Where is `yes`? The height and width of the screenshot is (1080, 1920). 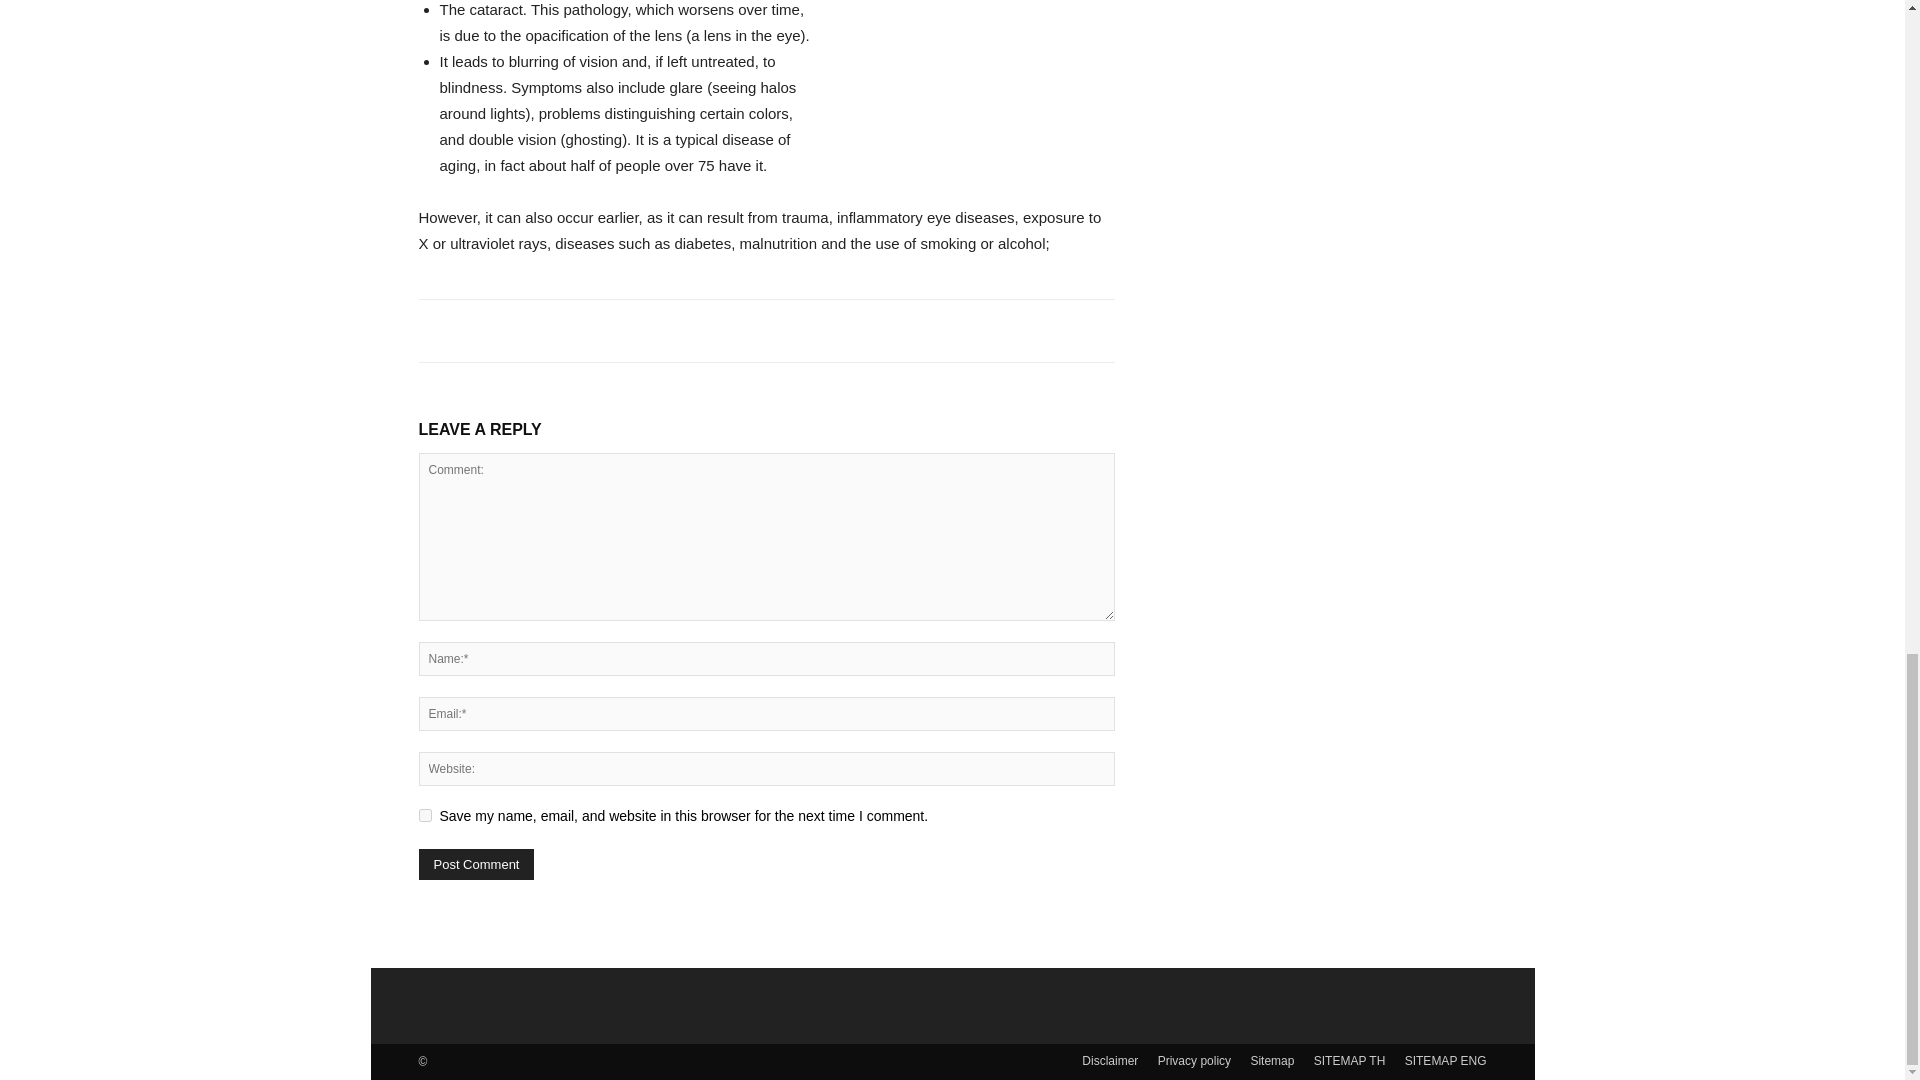
yes is located at coordinates (424, 814).